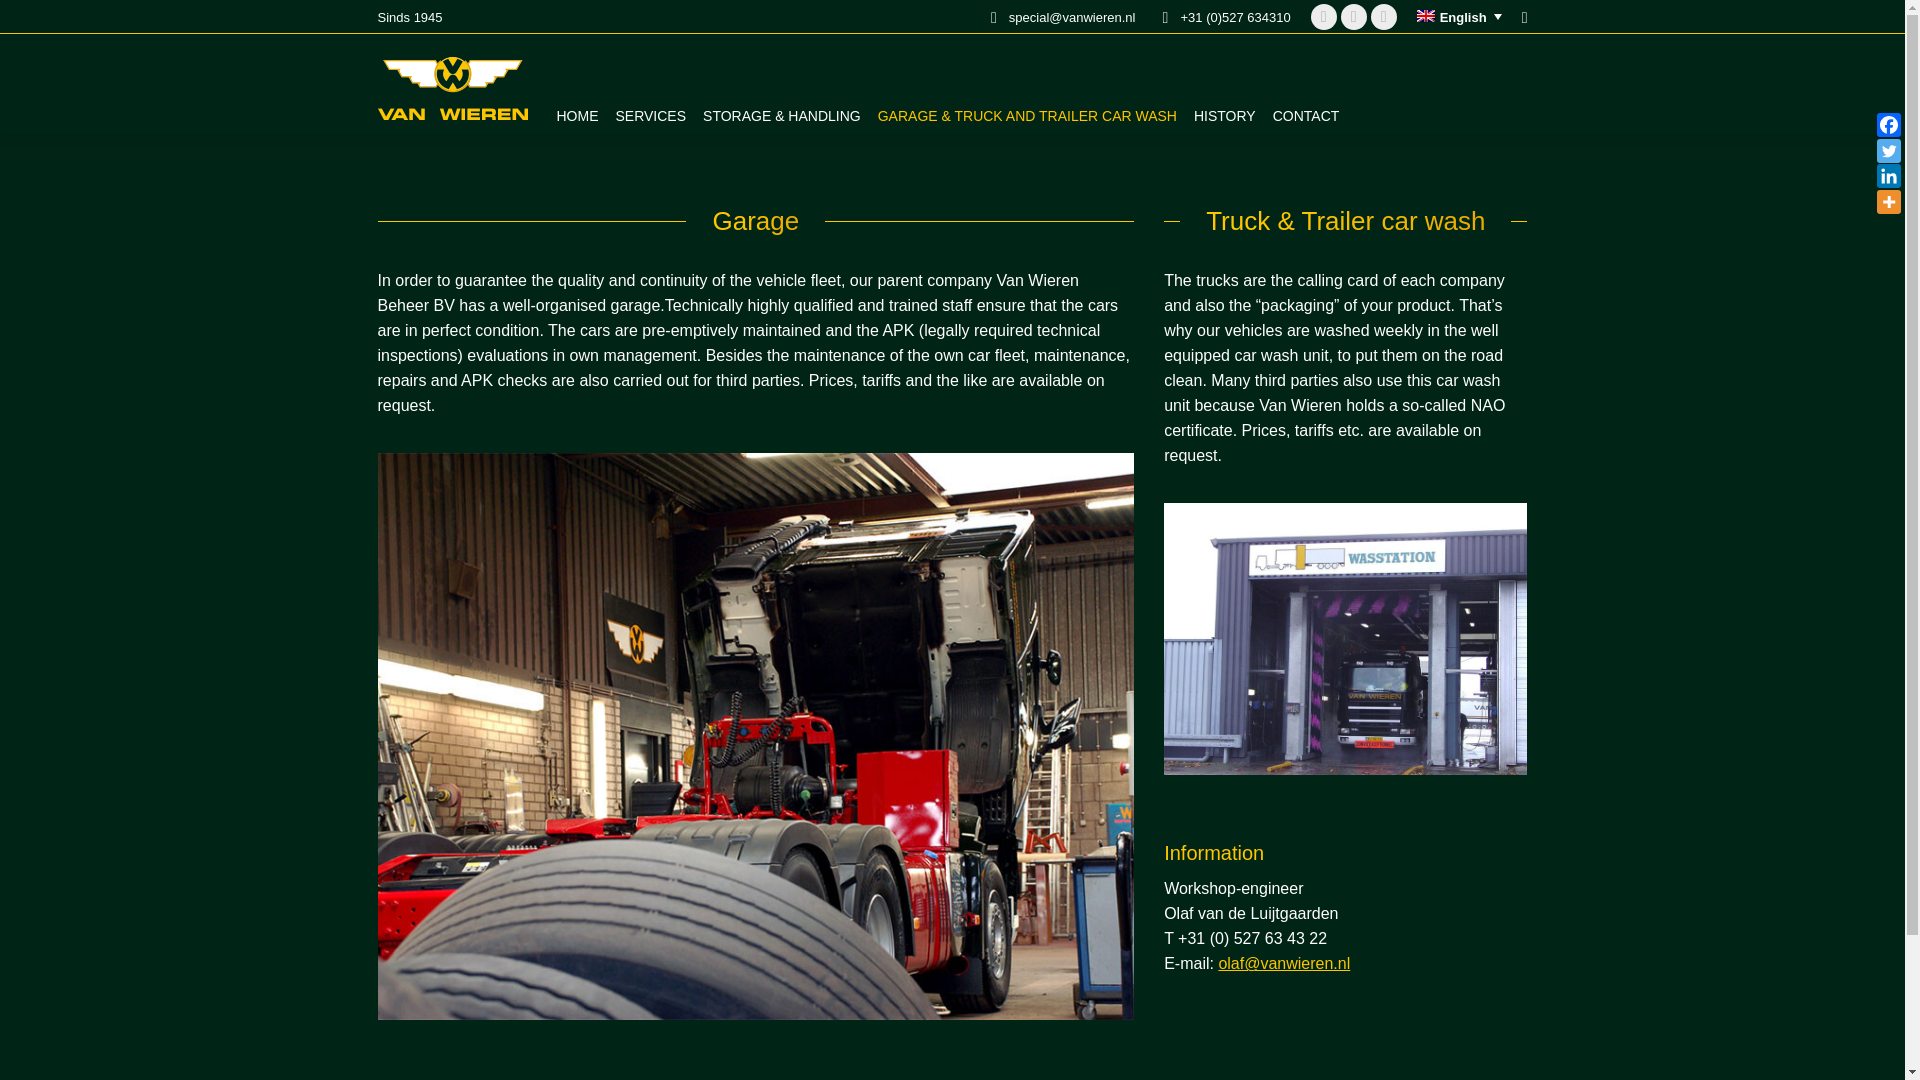  What do you see at coordinates (1354, 17) in the screenshot?
I see `Linkedin page opens in new window` at bounding box center [1354, 17].